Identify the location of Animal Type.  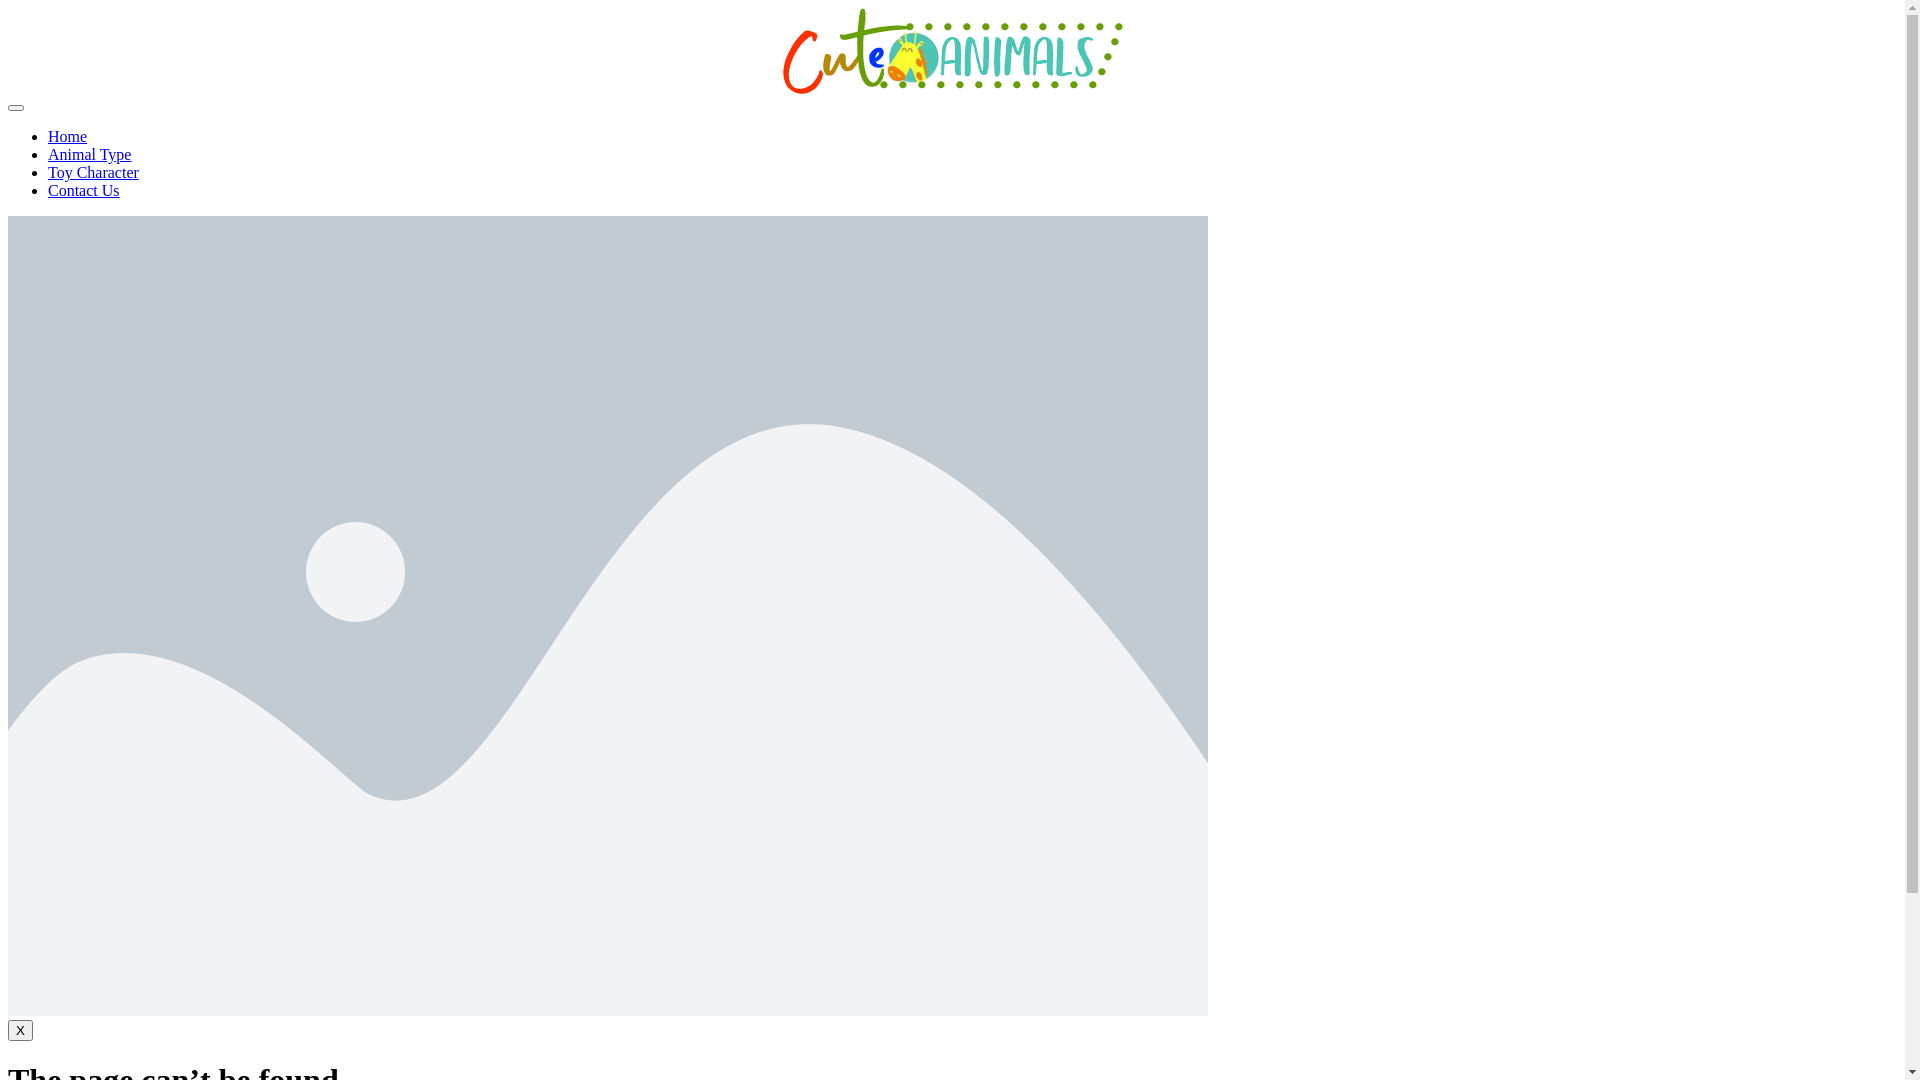
(90, 154).